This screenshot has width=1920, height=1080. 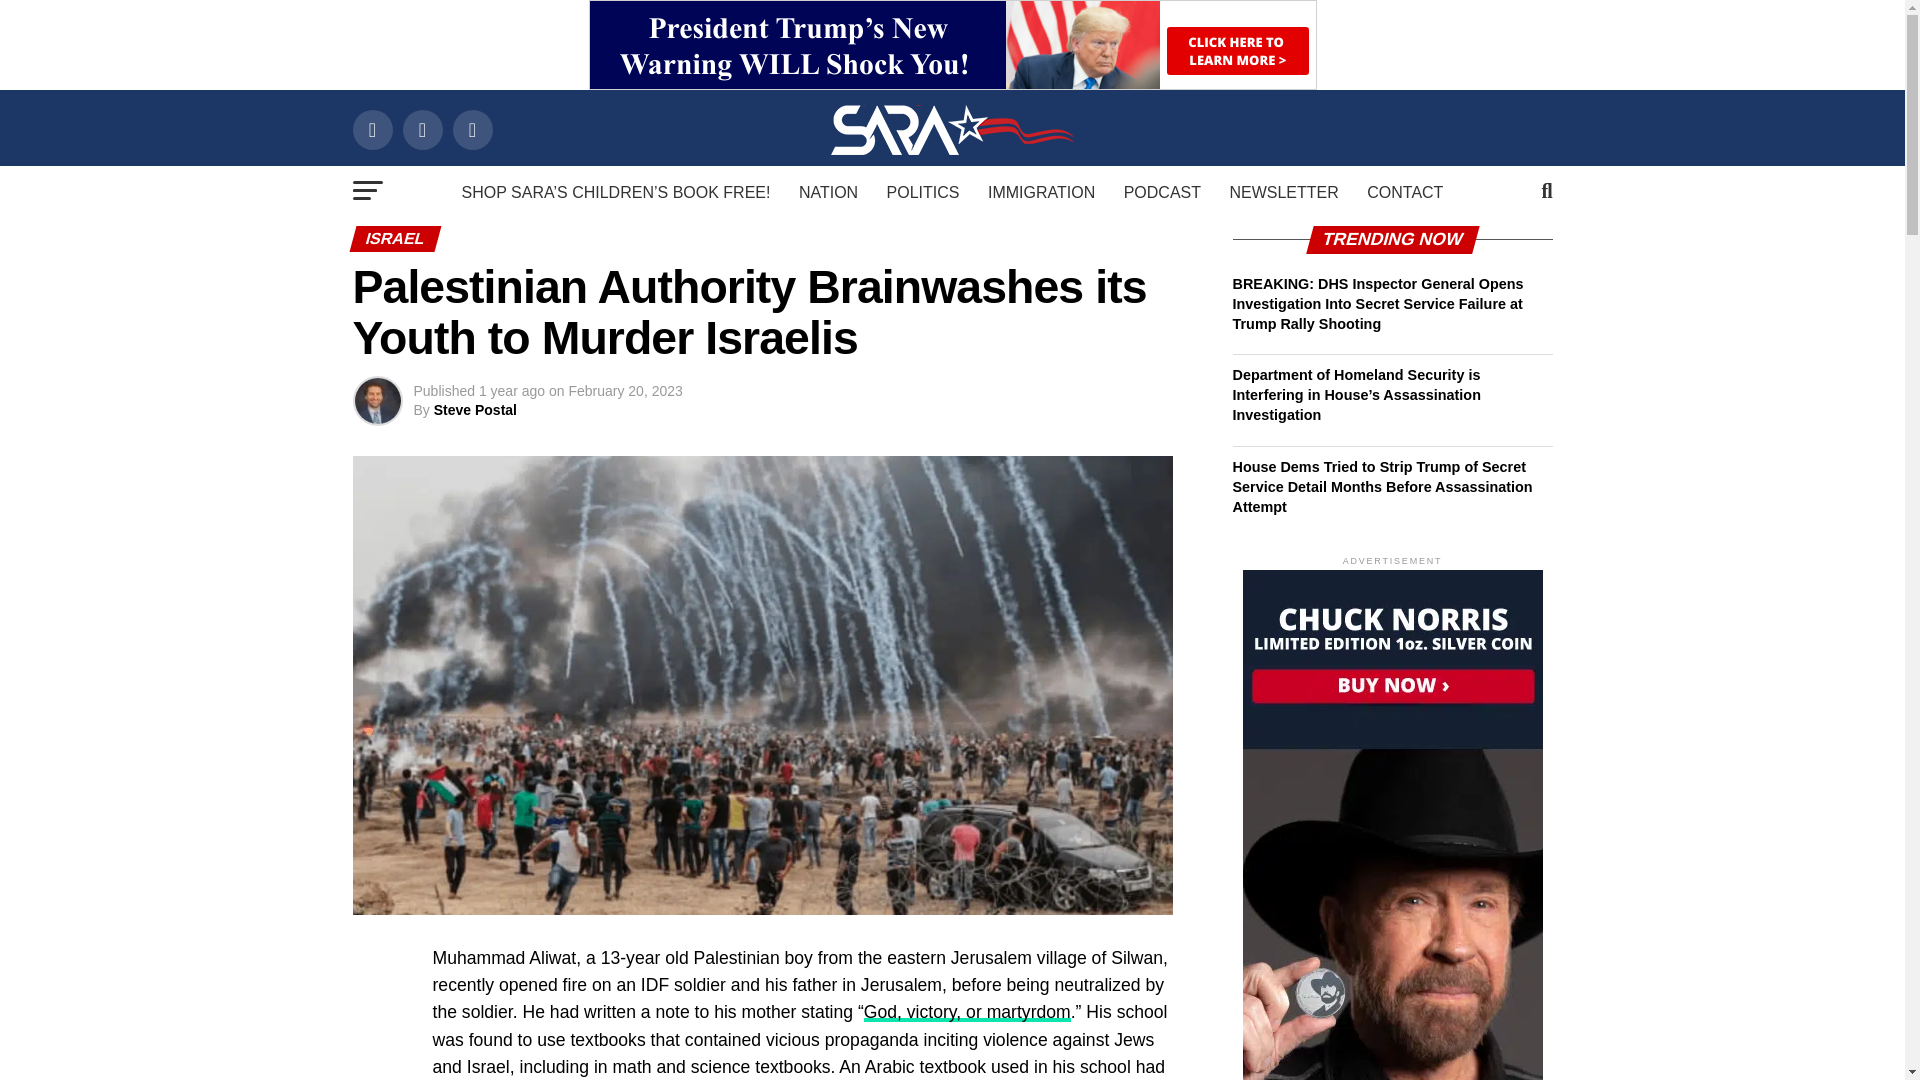 What do you see at coordinates (1041, 192) in the screenshot?
I see `IMMIGRATION` at bounding box center [1041, 192].